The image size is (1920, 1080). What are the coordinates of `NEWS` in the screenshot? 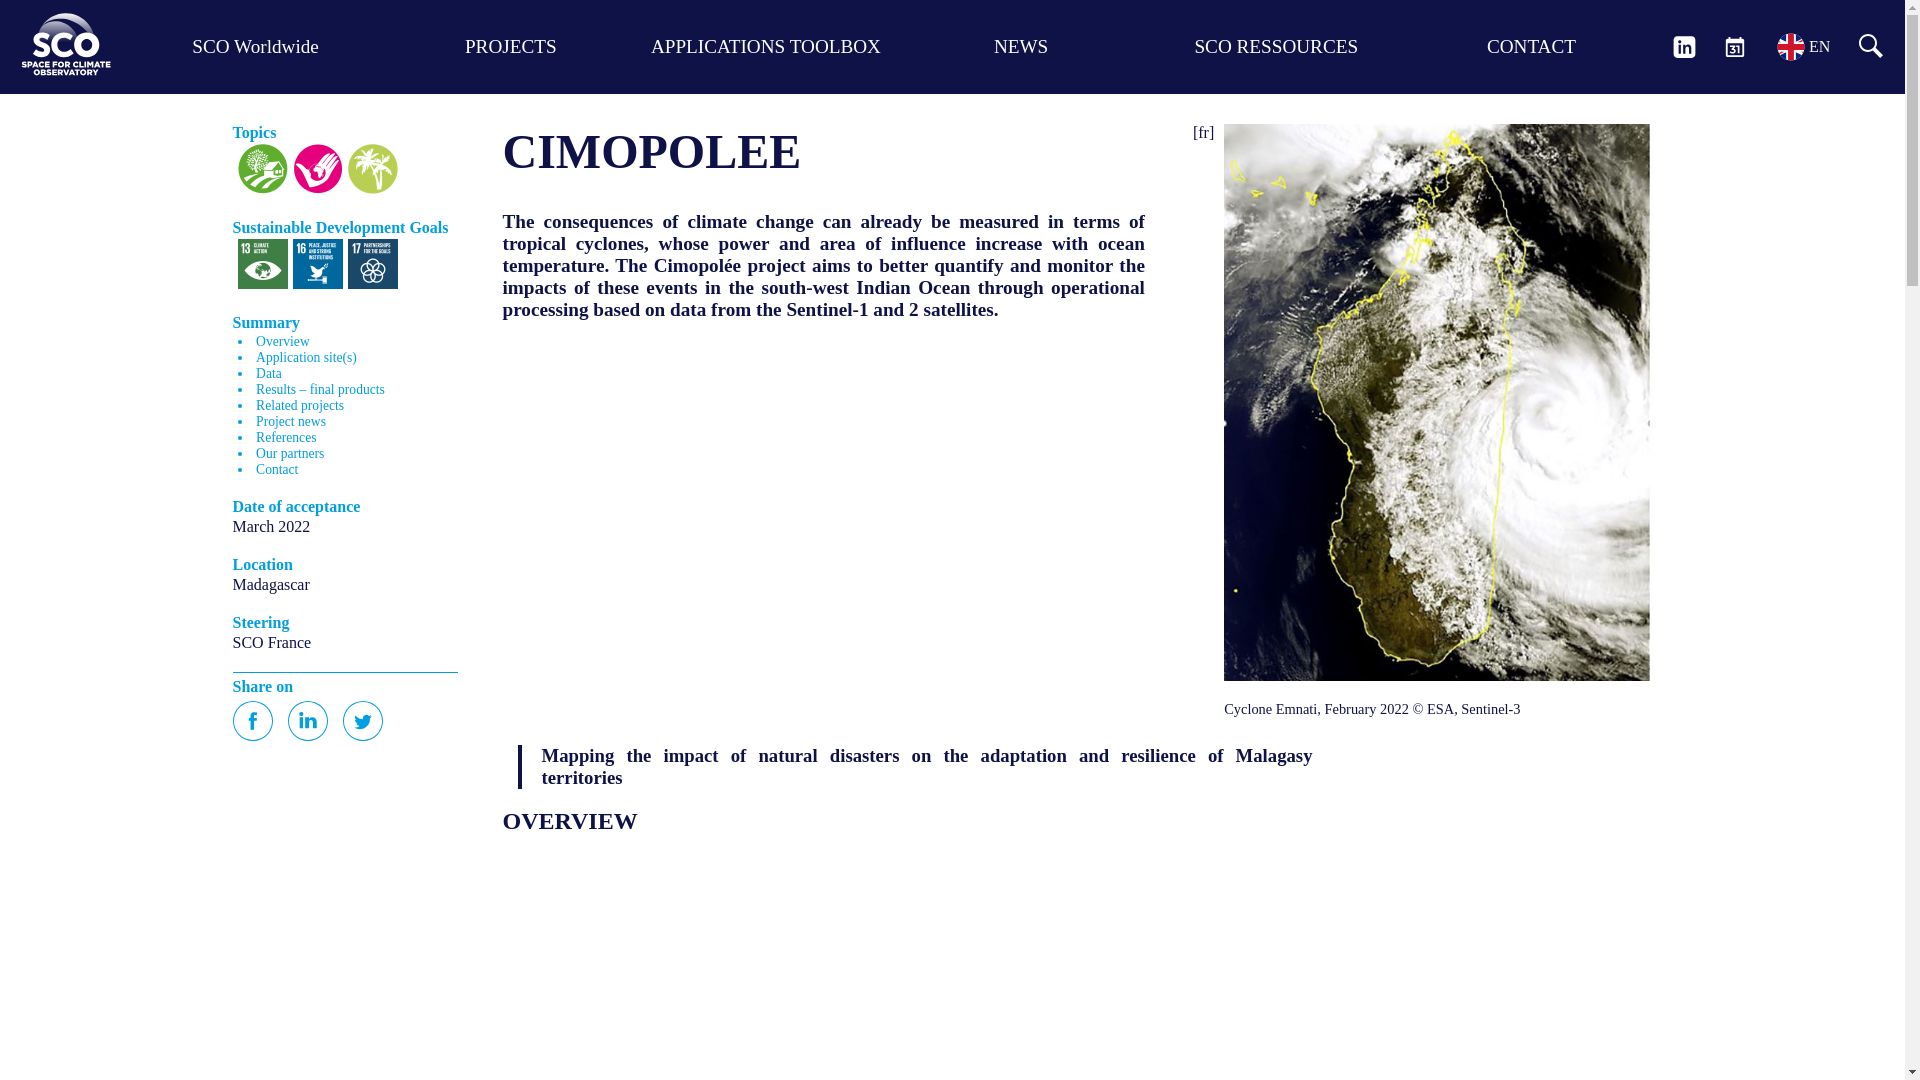 It's located at (1021, 46).